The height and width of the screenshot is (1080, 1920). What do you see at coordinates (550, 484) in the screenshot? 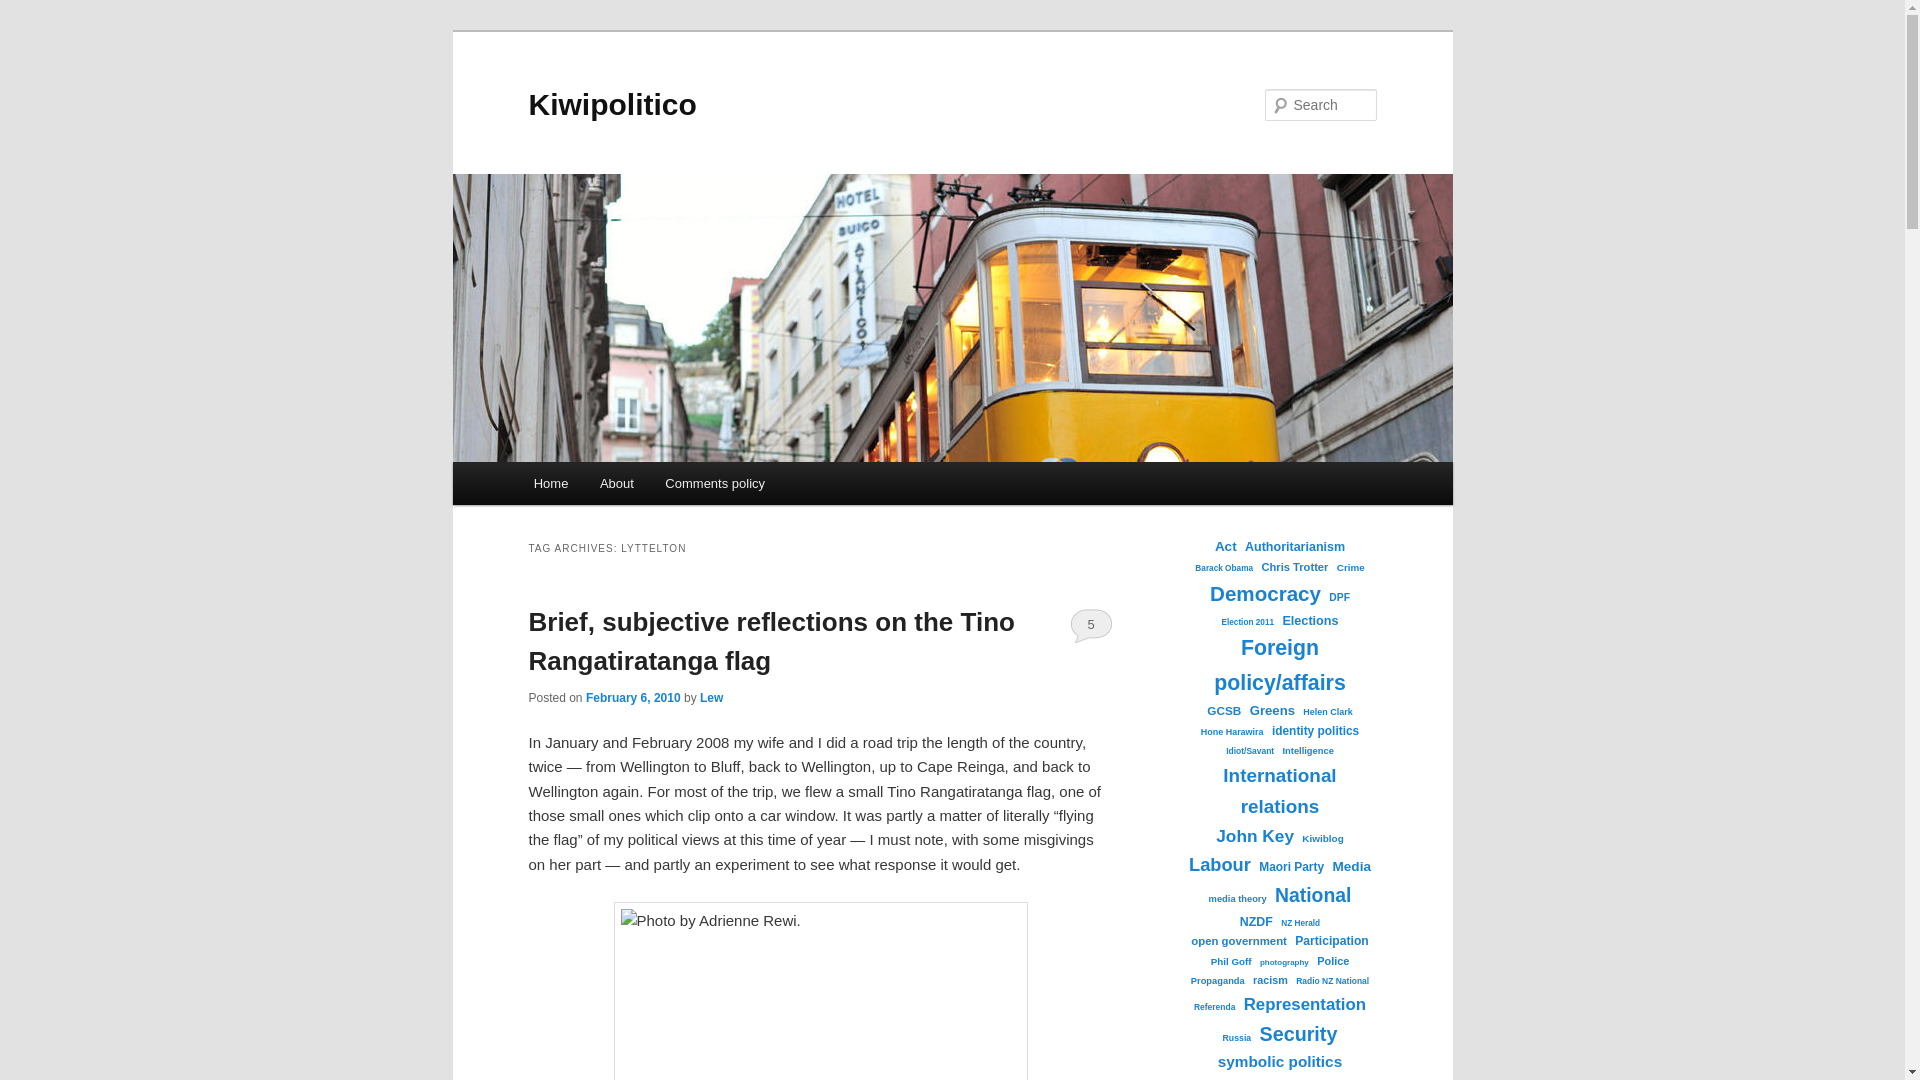
I see `Home` at bounding box center [550, 484].